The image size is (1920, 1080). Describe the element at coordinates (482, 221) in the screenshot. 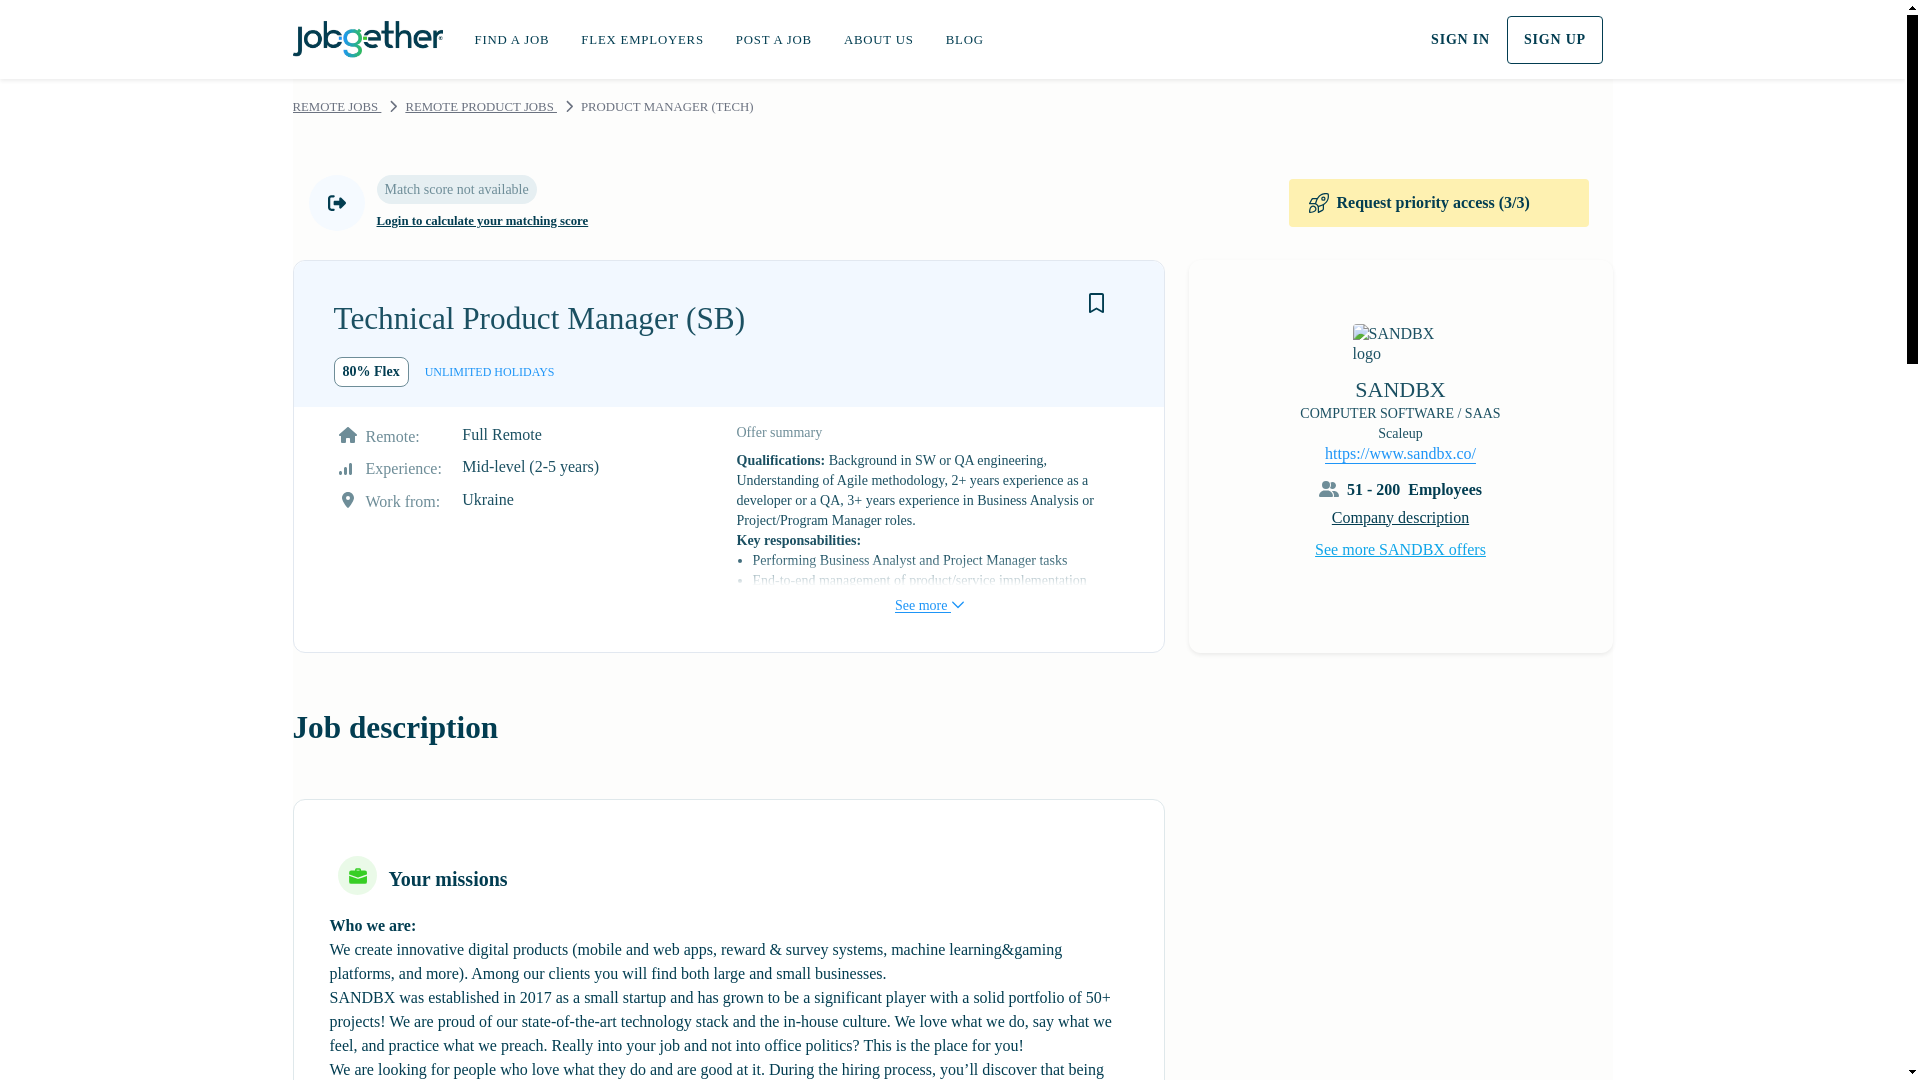

I see `Login to calculate your matching score` at that location.